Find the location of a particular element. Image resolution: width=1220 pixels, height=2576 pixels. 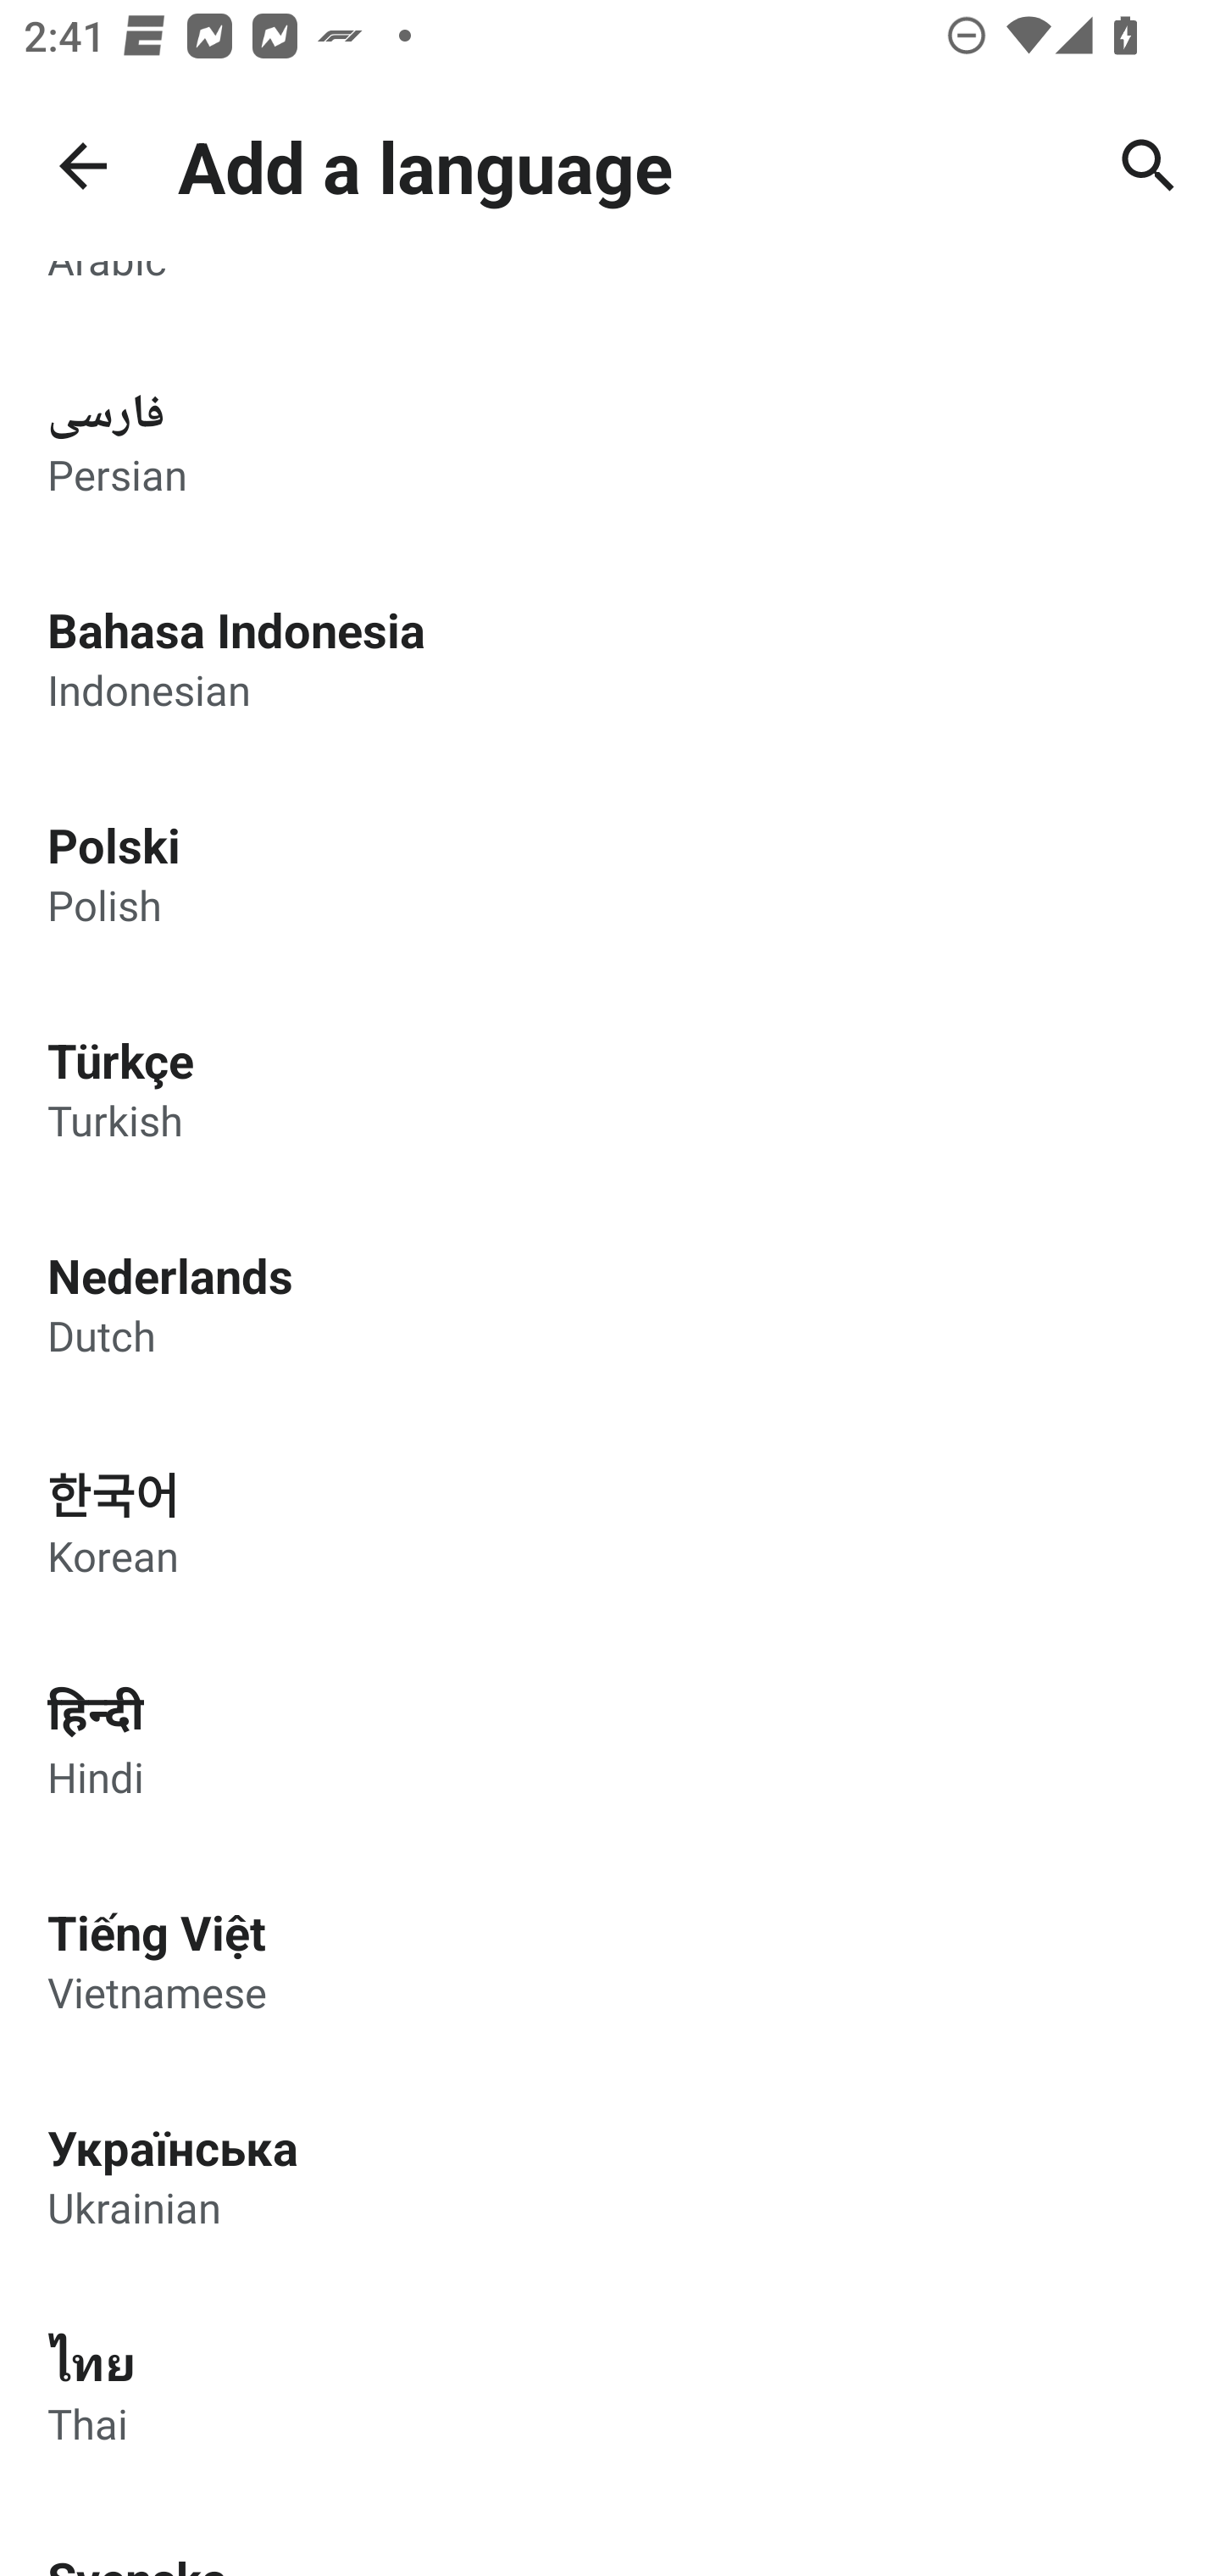

Polski Polish is located at coordinates (610, 873).